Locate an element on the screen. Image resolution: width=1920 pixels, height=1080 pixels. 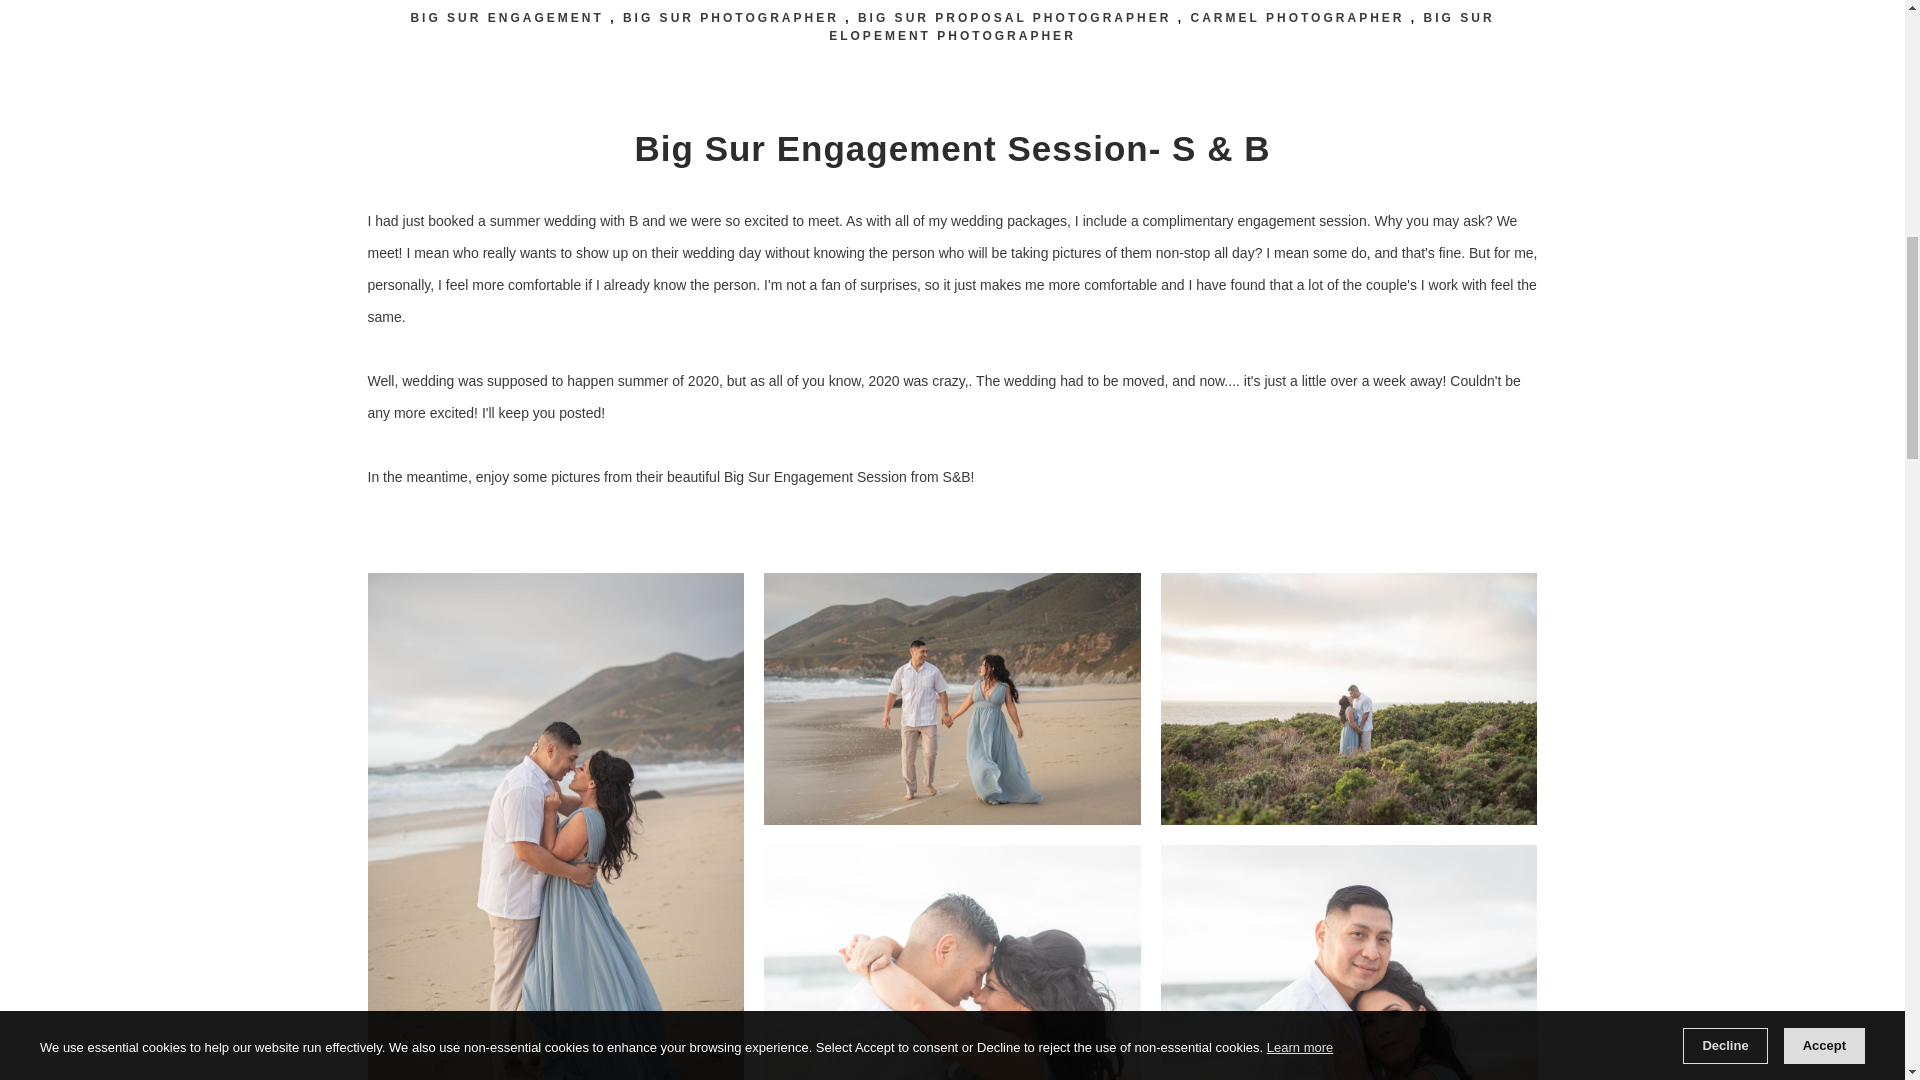
BIG SUR PHOTOGRAPHER is located at coordinates (730, 17).